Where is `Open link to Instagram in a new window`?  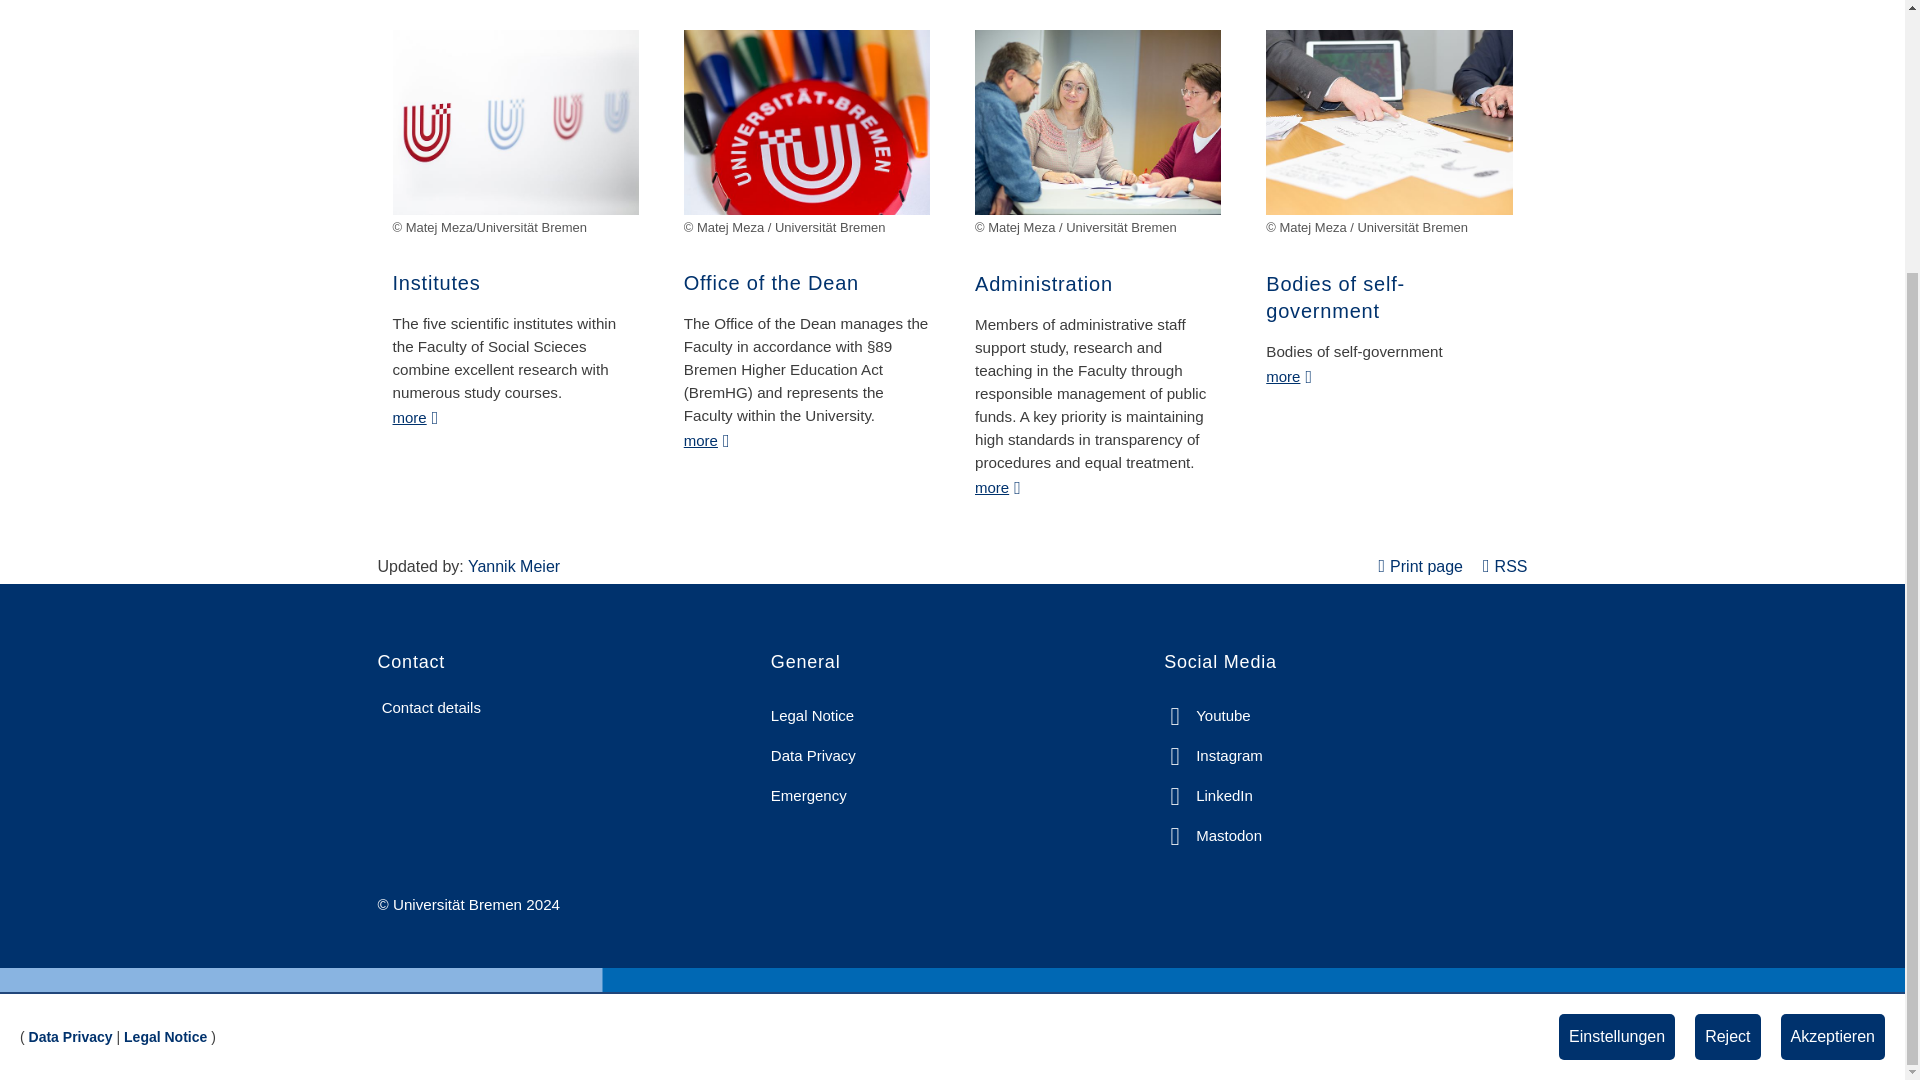
Open link to Instagram in a new window is located at coordinates (1213, 755).